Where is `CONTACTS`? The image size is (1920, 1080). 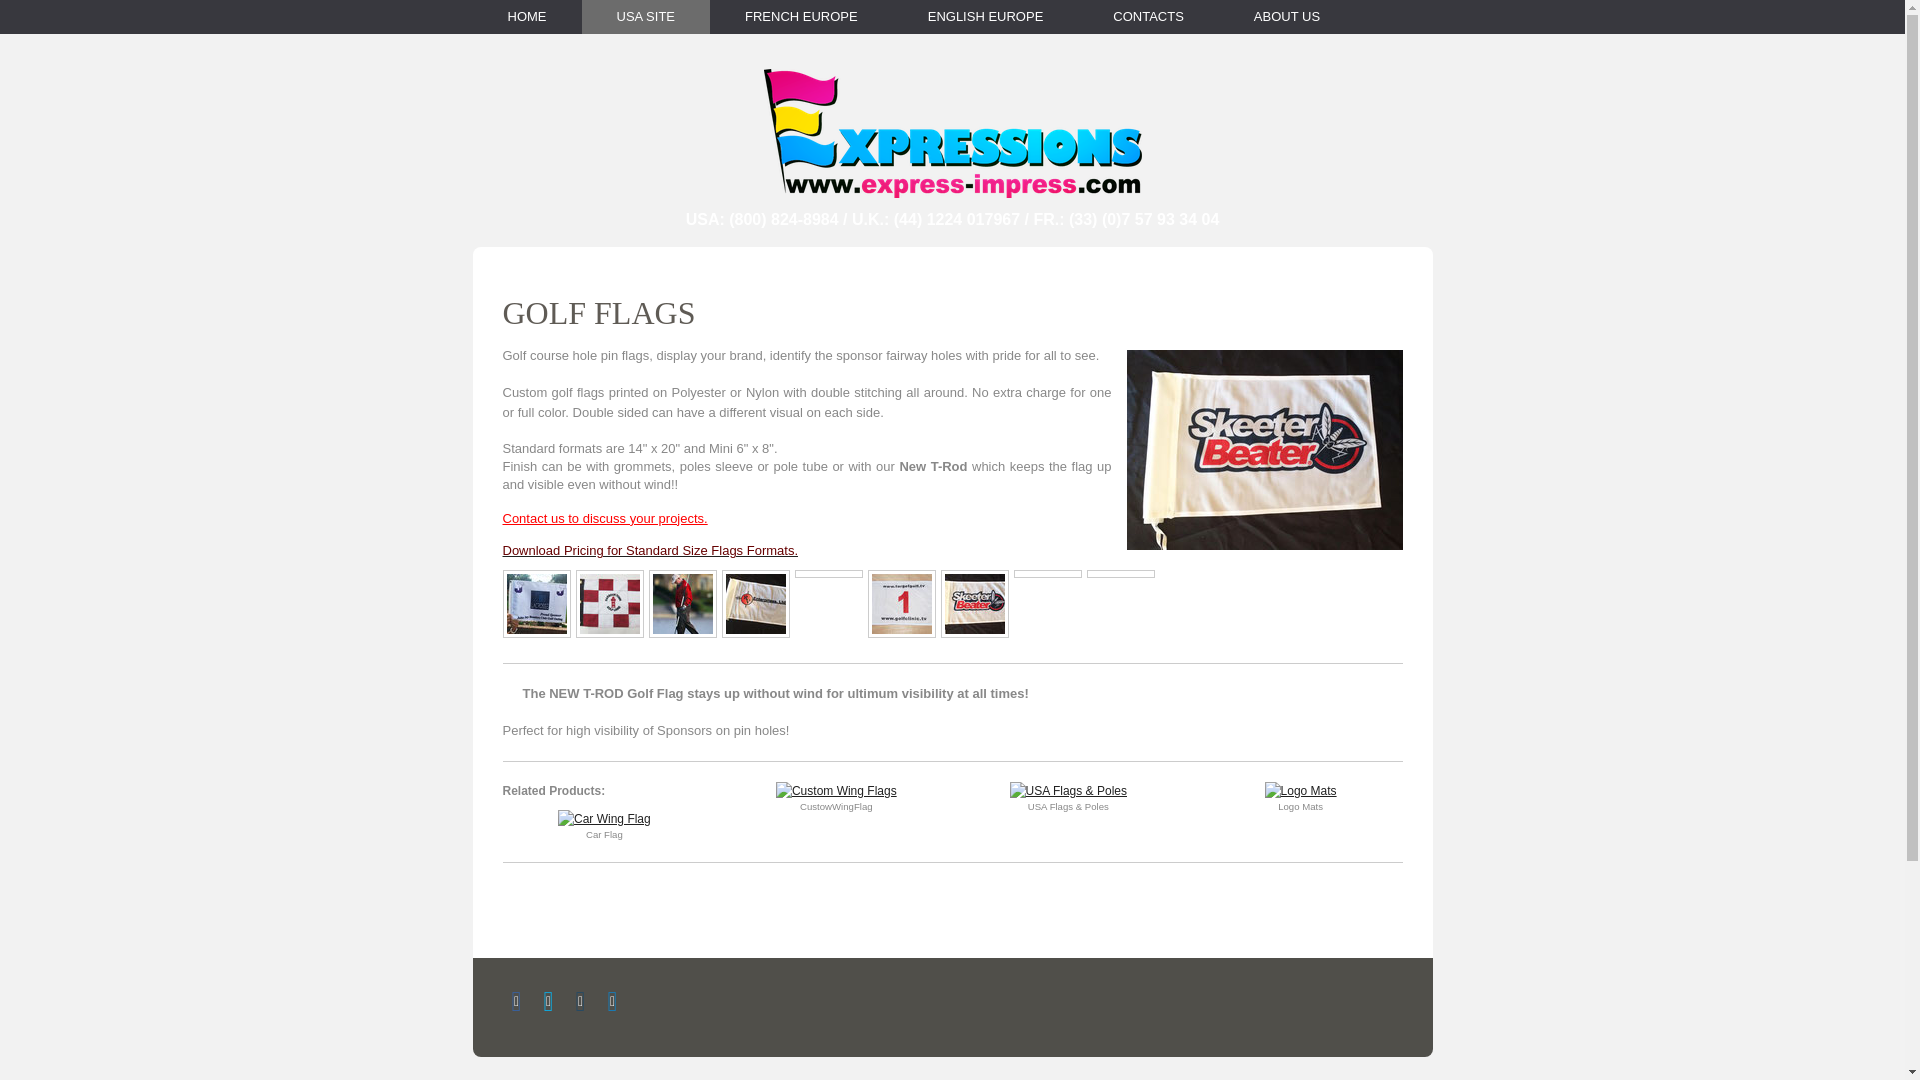 CONTACTS is located at coordinates (1148, 16).